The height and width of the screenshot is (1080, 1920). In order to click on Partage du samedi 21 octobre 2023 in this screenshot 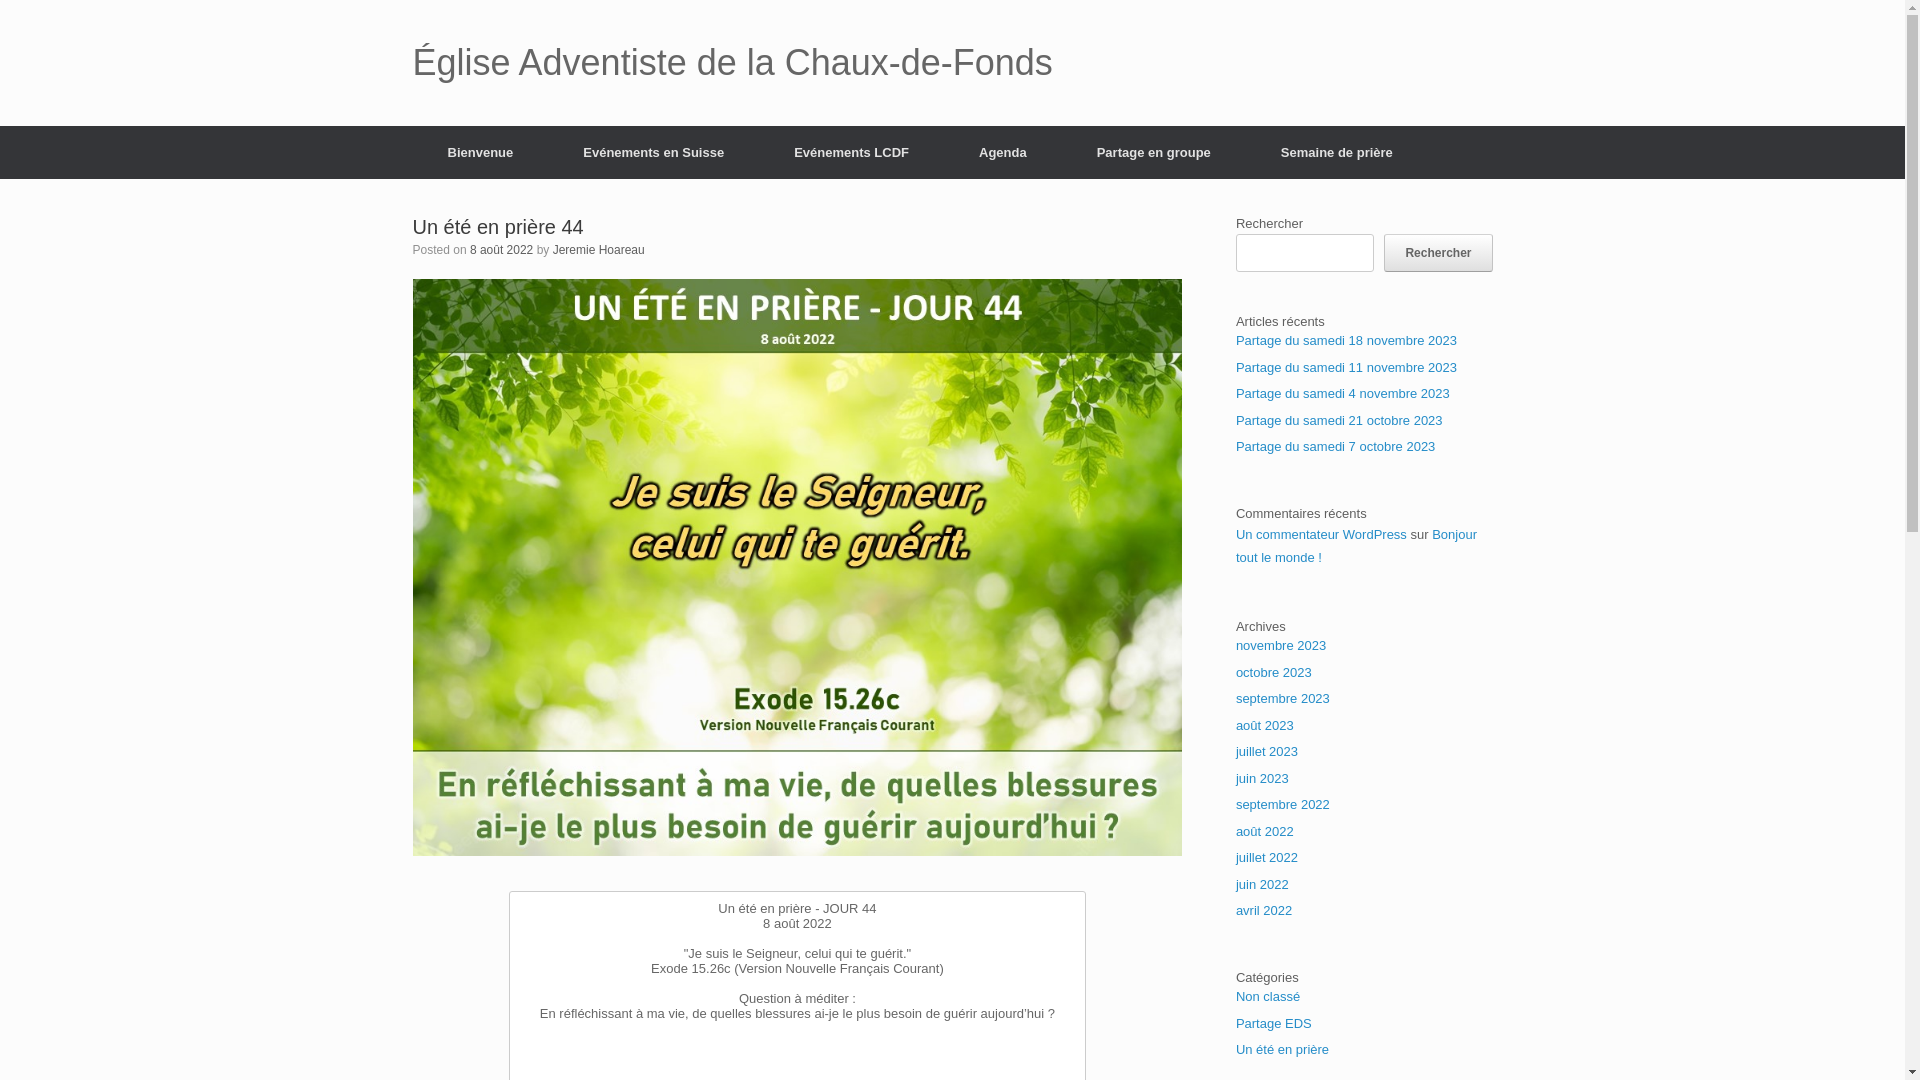, I will do `click(1340, 420)`.